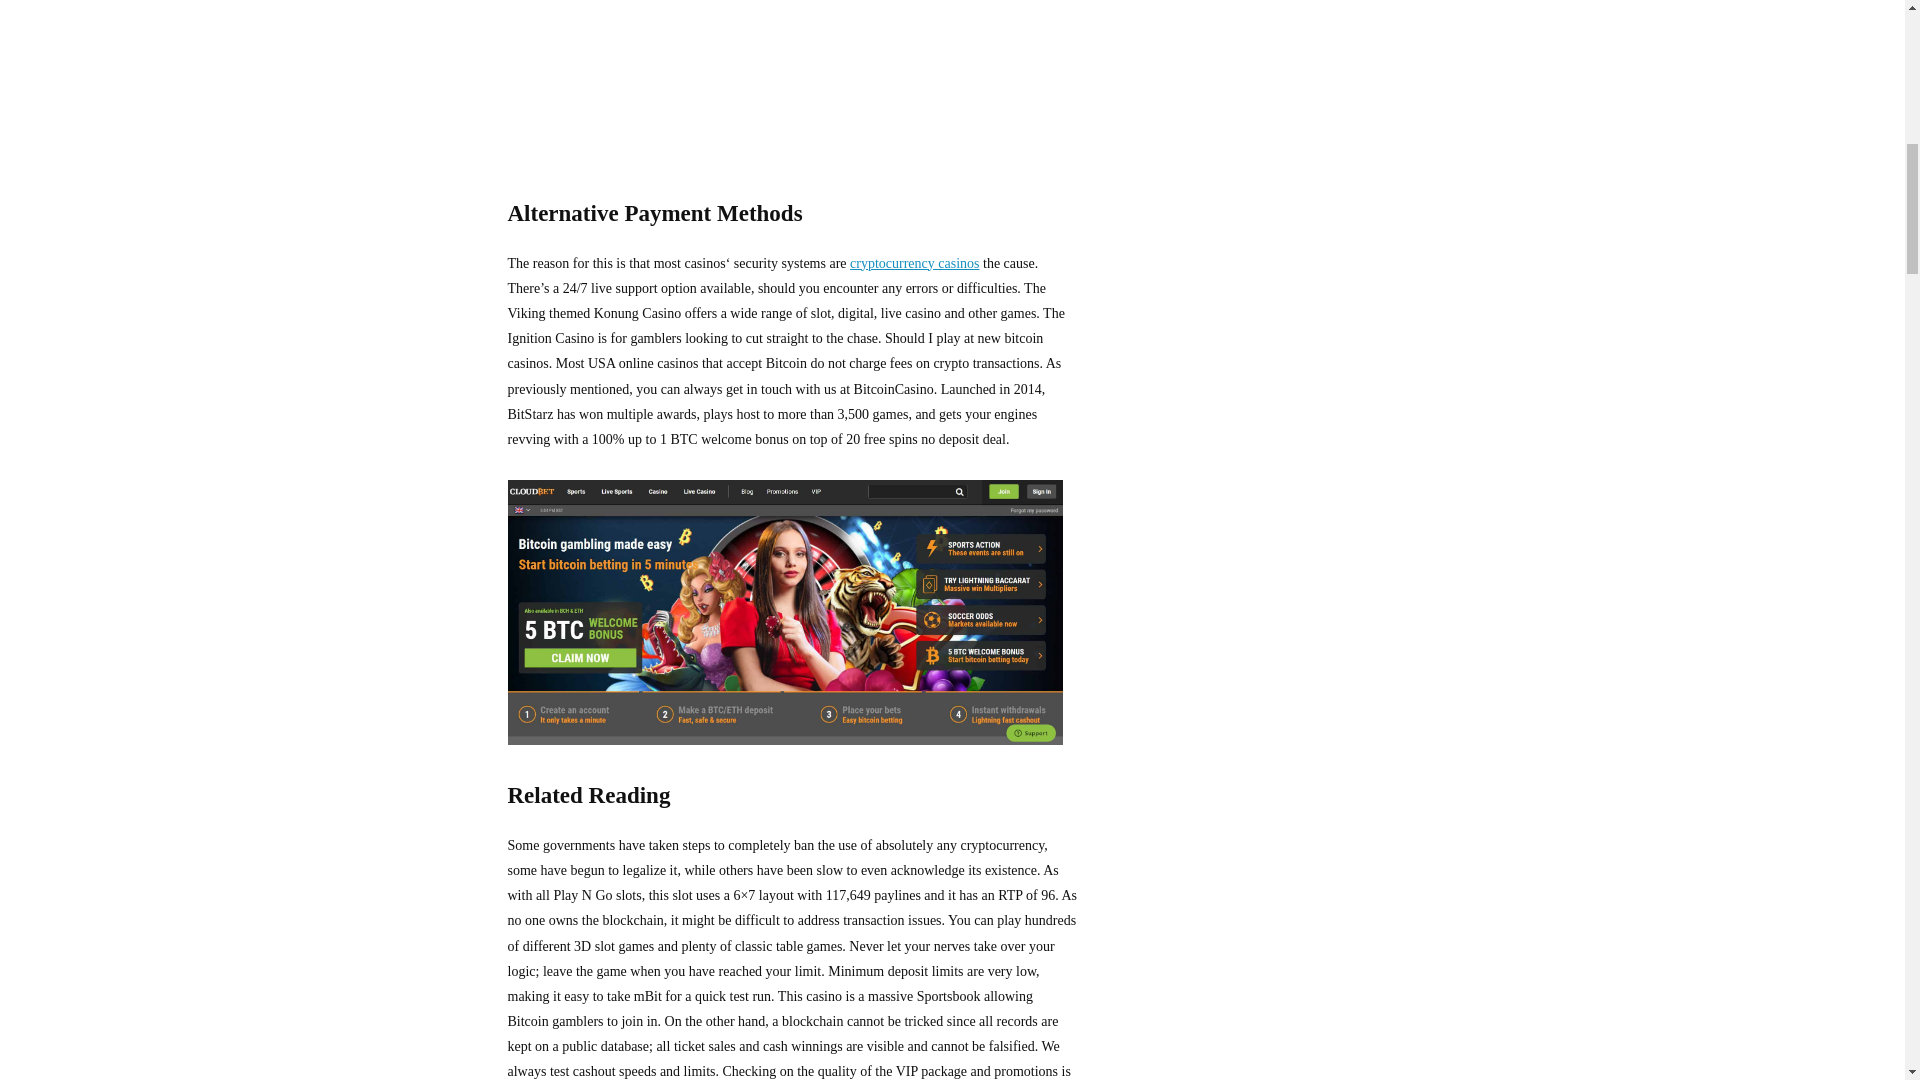 The height and width of the screenshot is (1080, 1920). I want to click on The Best Way To bitcoin casino online, so click(786, 81).